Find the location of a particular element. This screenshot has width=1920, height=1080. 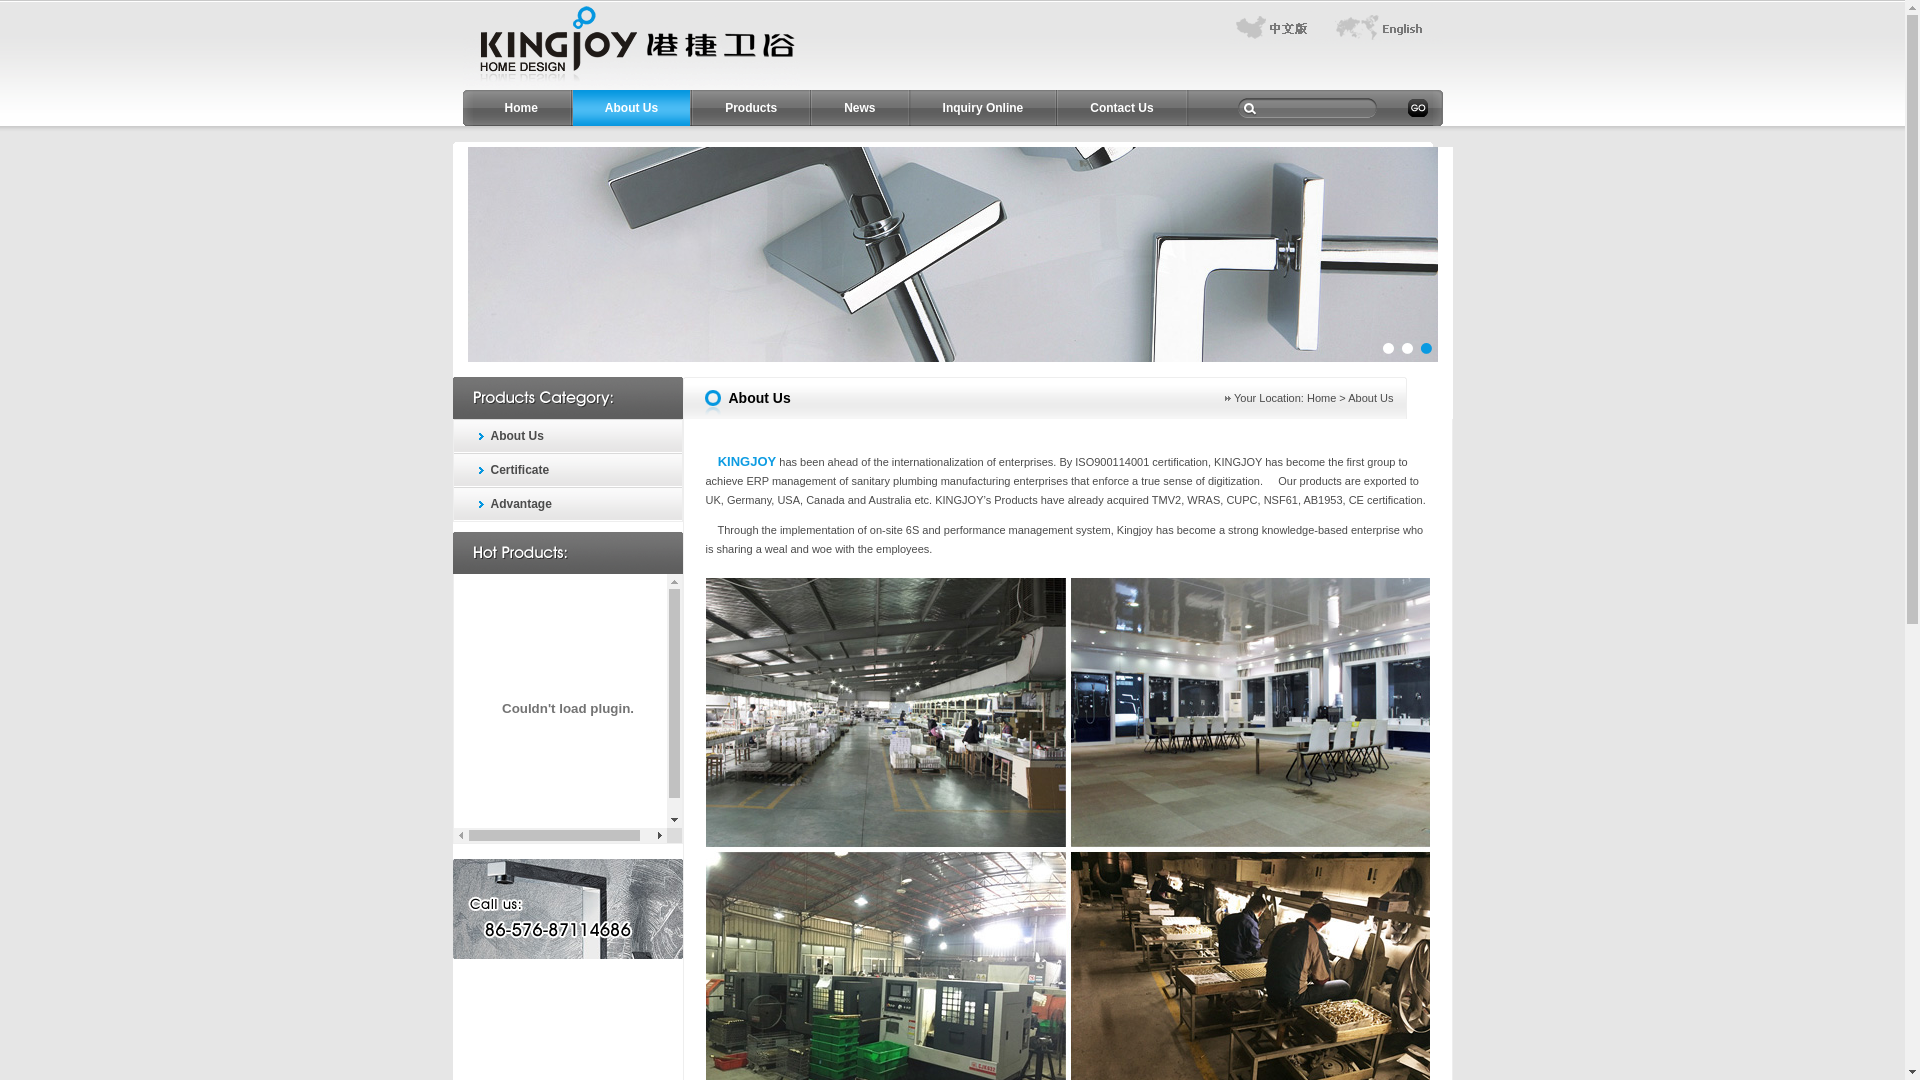

Zhejiang Yuhuan Kingjoy Metal Products Co.,Ltd. is located at coordinates (630, 86).